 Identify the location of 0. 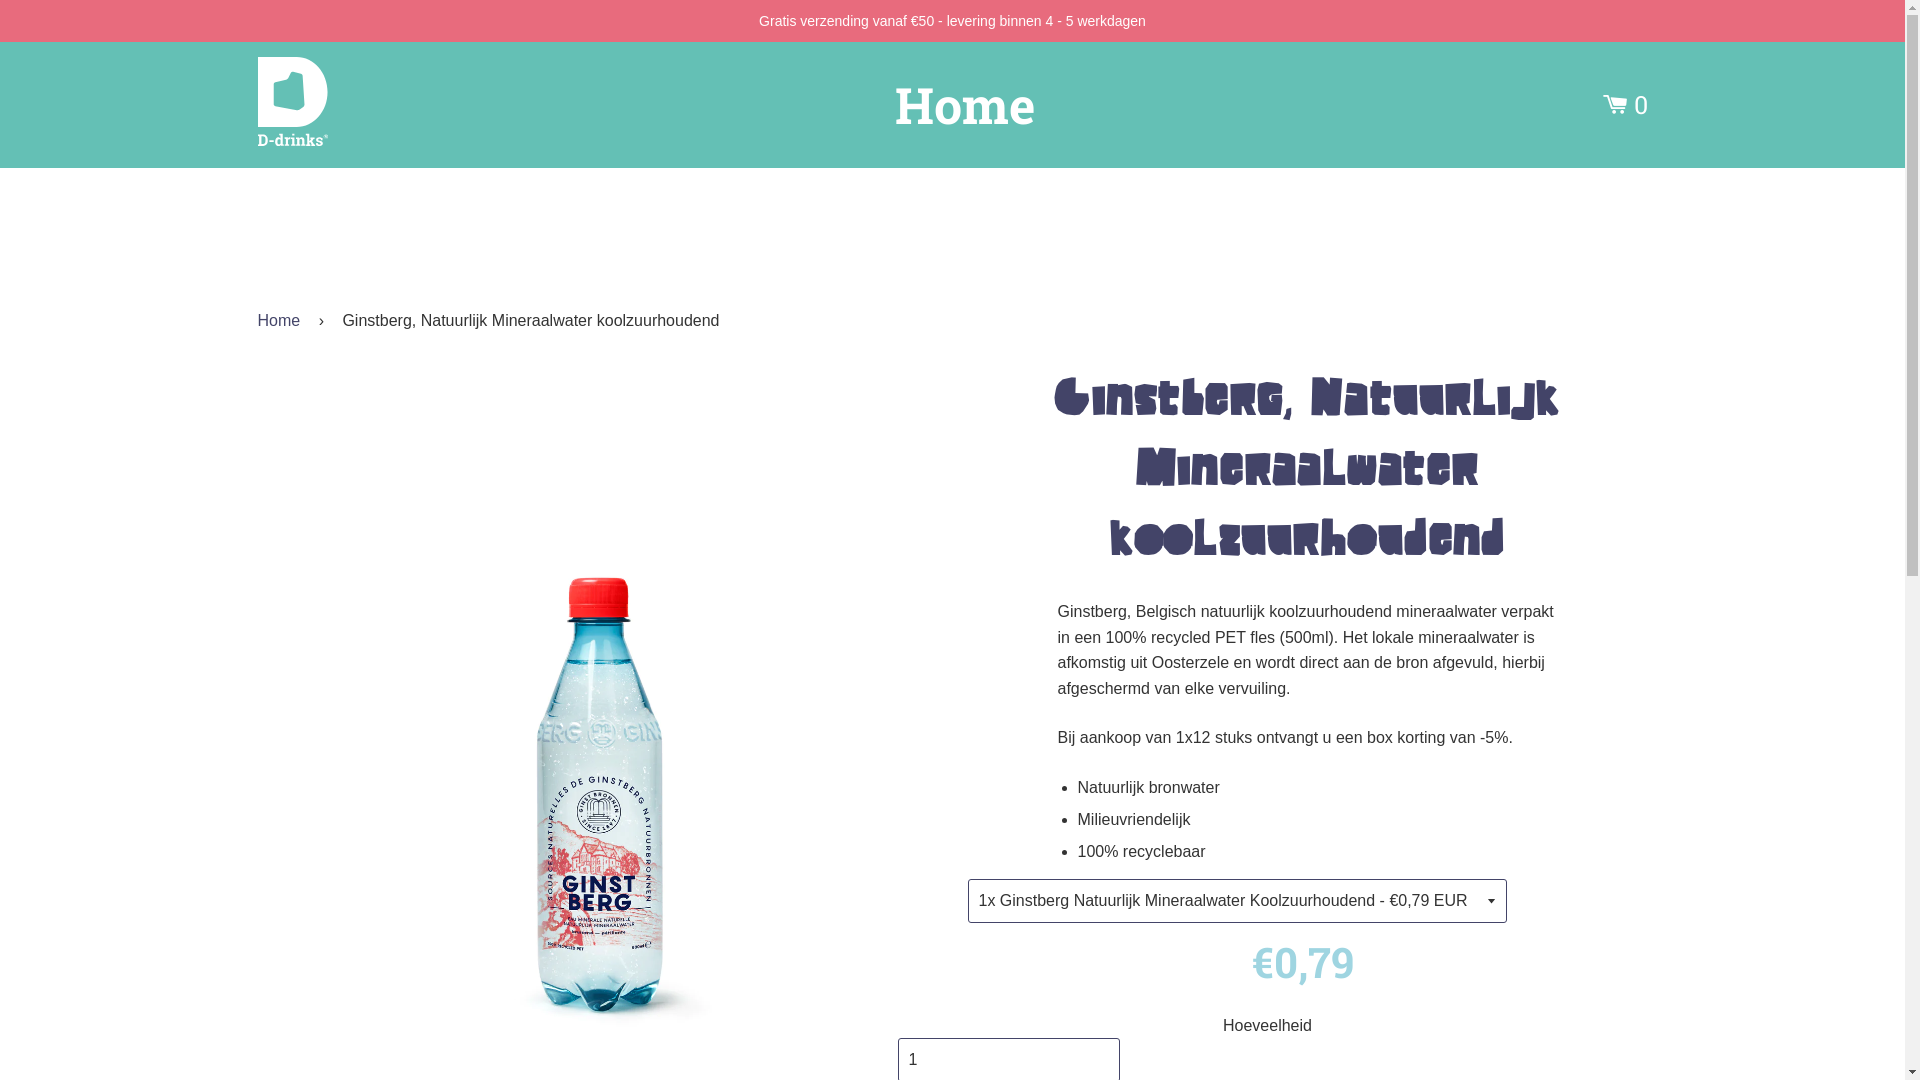
(1624, 105).